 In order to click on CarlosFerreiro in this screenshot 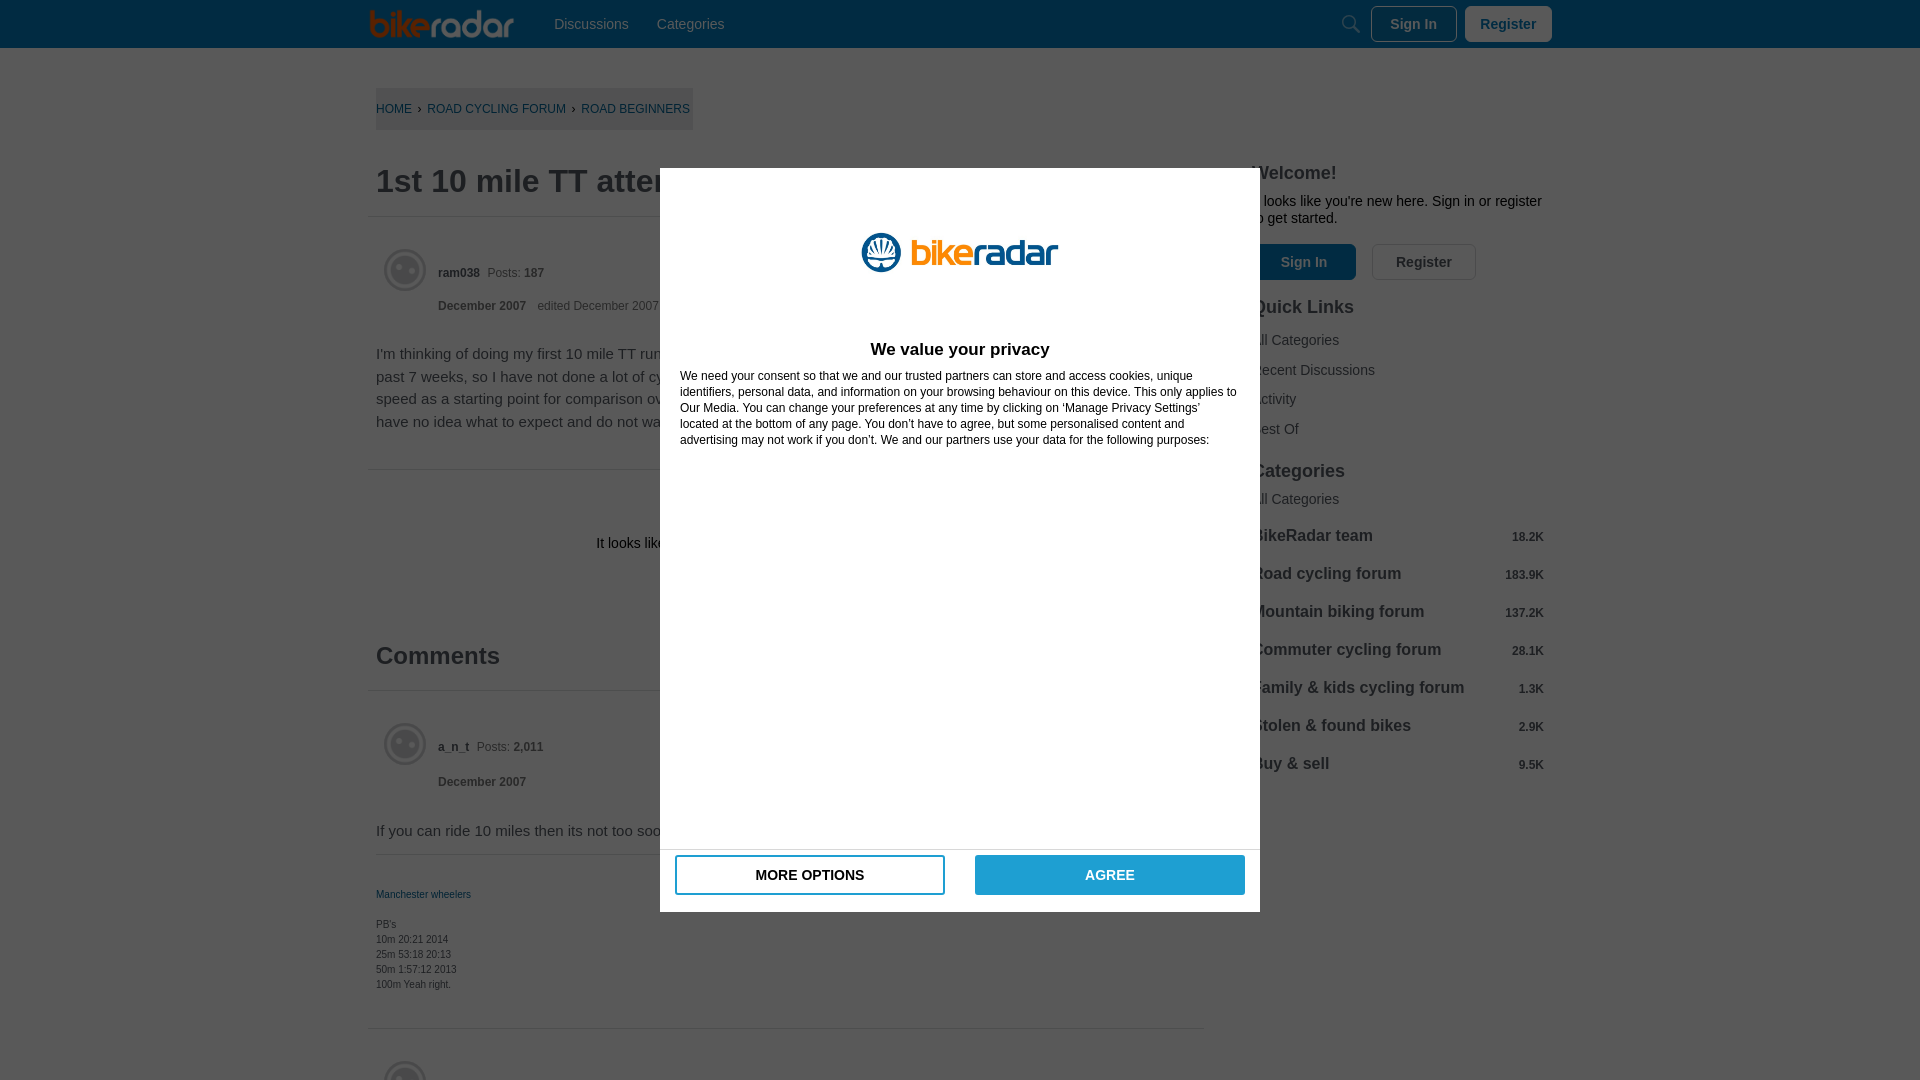, I will do `click(405, 1070)`.